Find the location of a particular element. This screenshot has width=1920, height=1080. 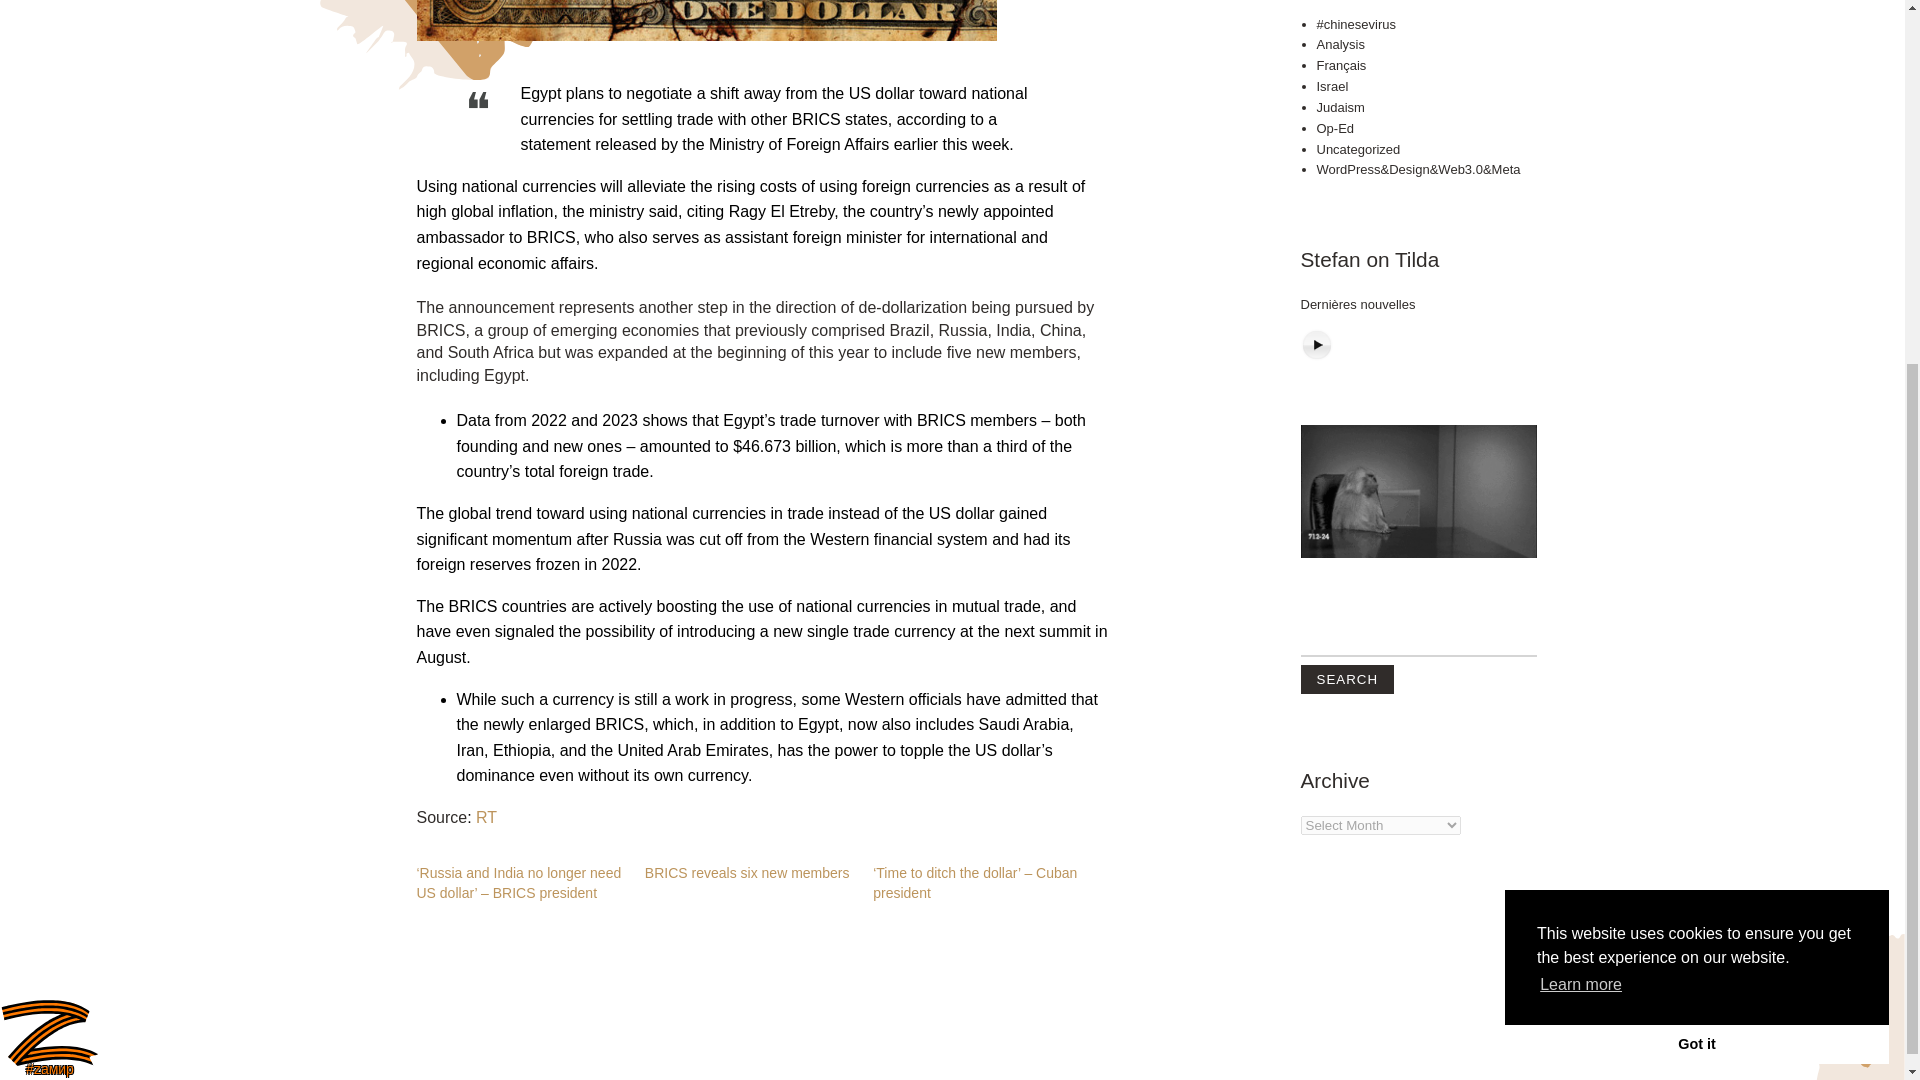

Got it is located at coordinates (1697, 497).